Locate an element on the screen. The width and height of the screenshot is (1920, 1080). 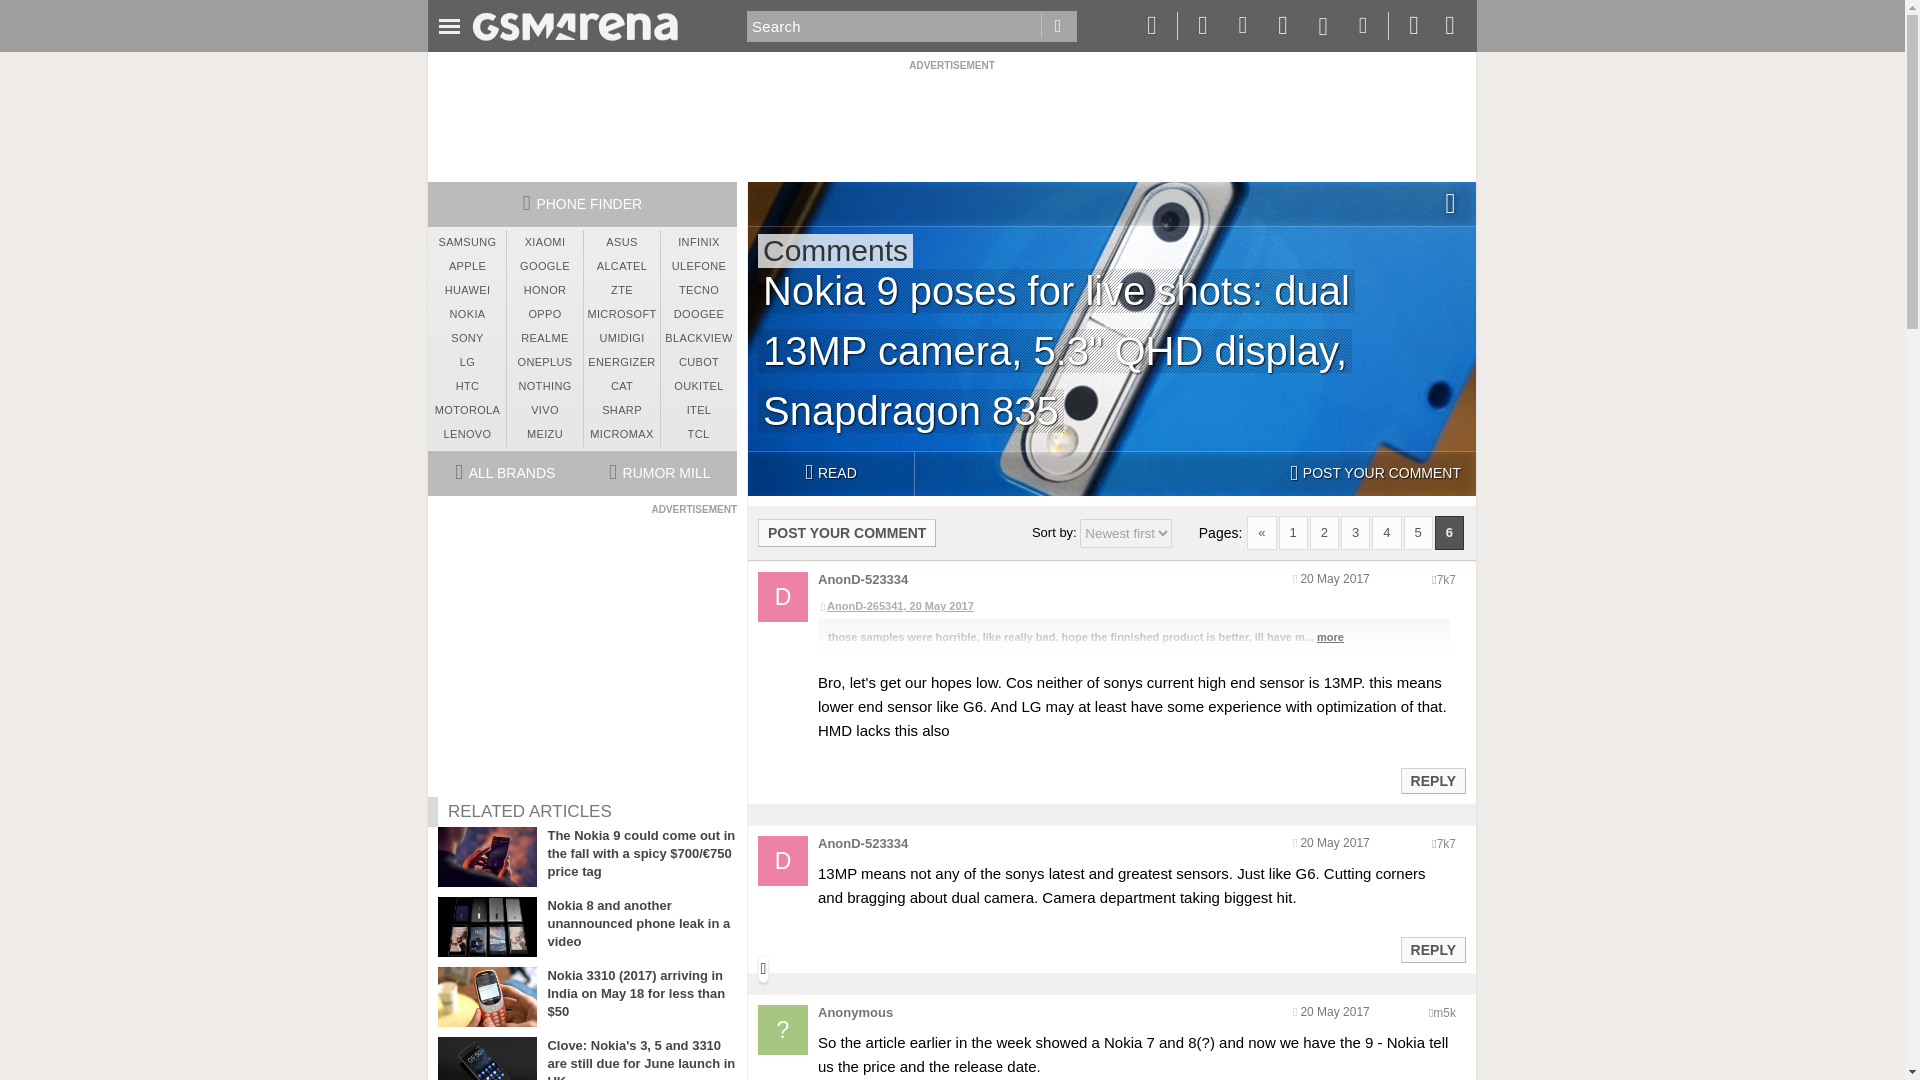
Encoded anonymized location is located at coordinates (1446, 844).